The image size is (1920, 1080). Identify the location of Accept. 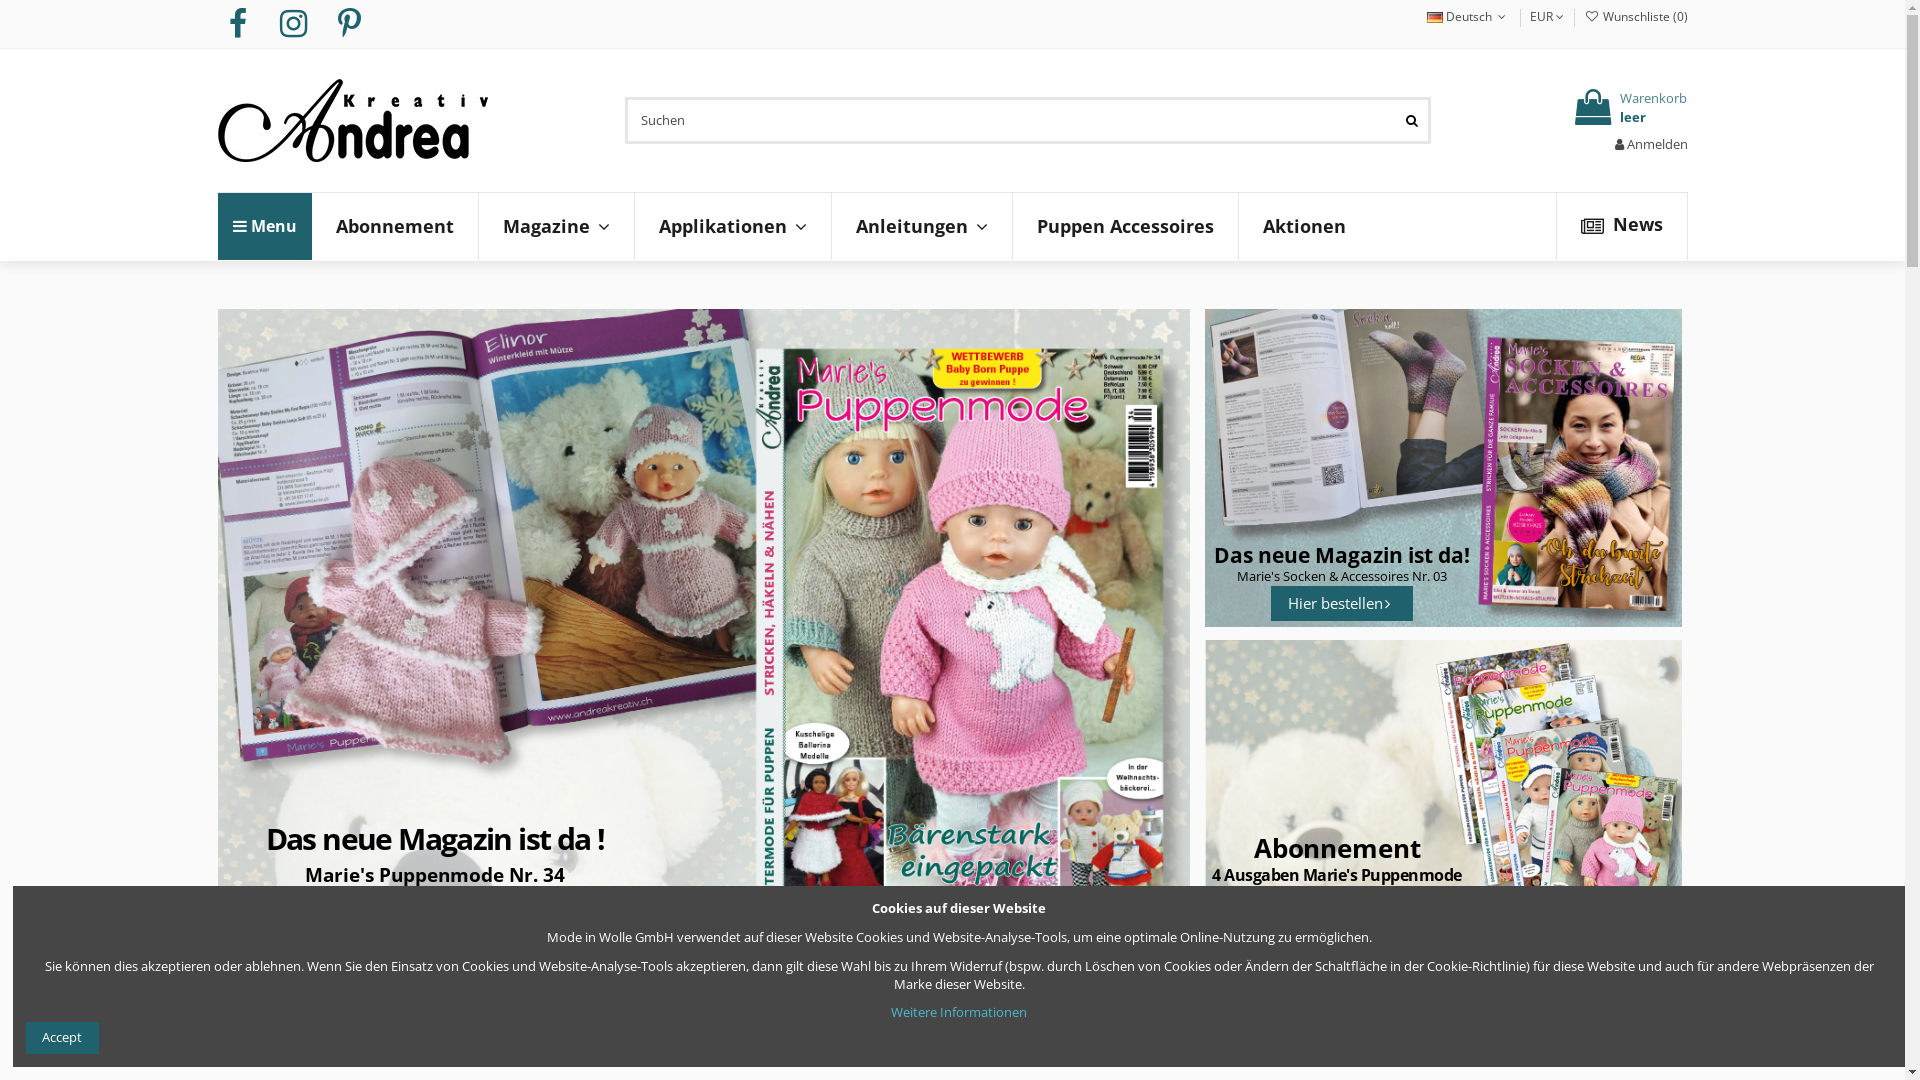
(62, 1038).